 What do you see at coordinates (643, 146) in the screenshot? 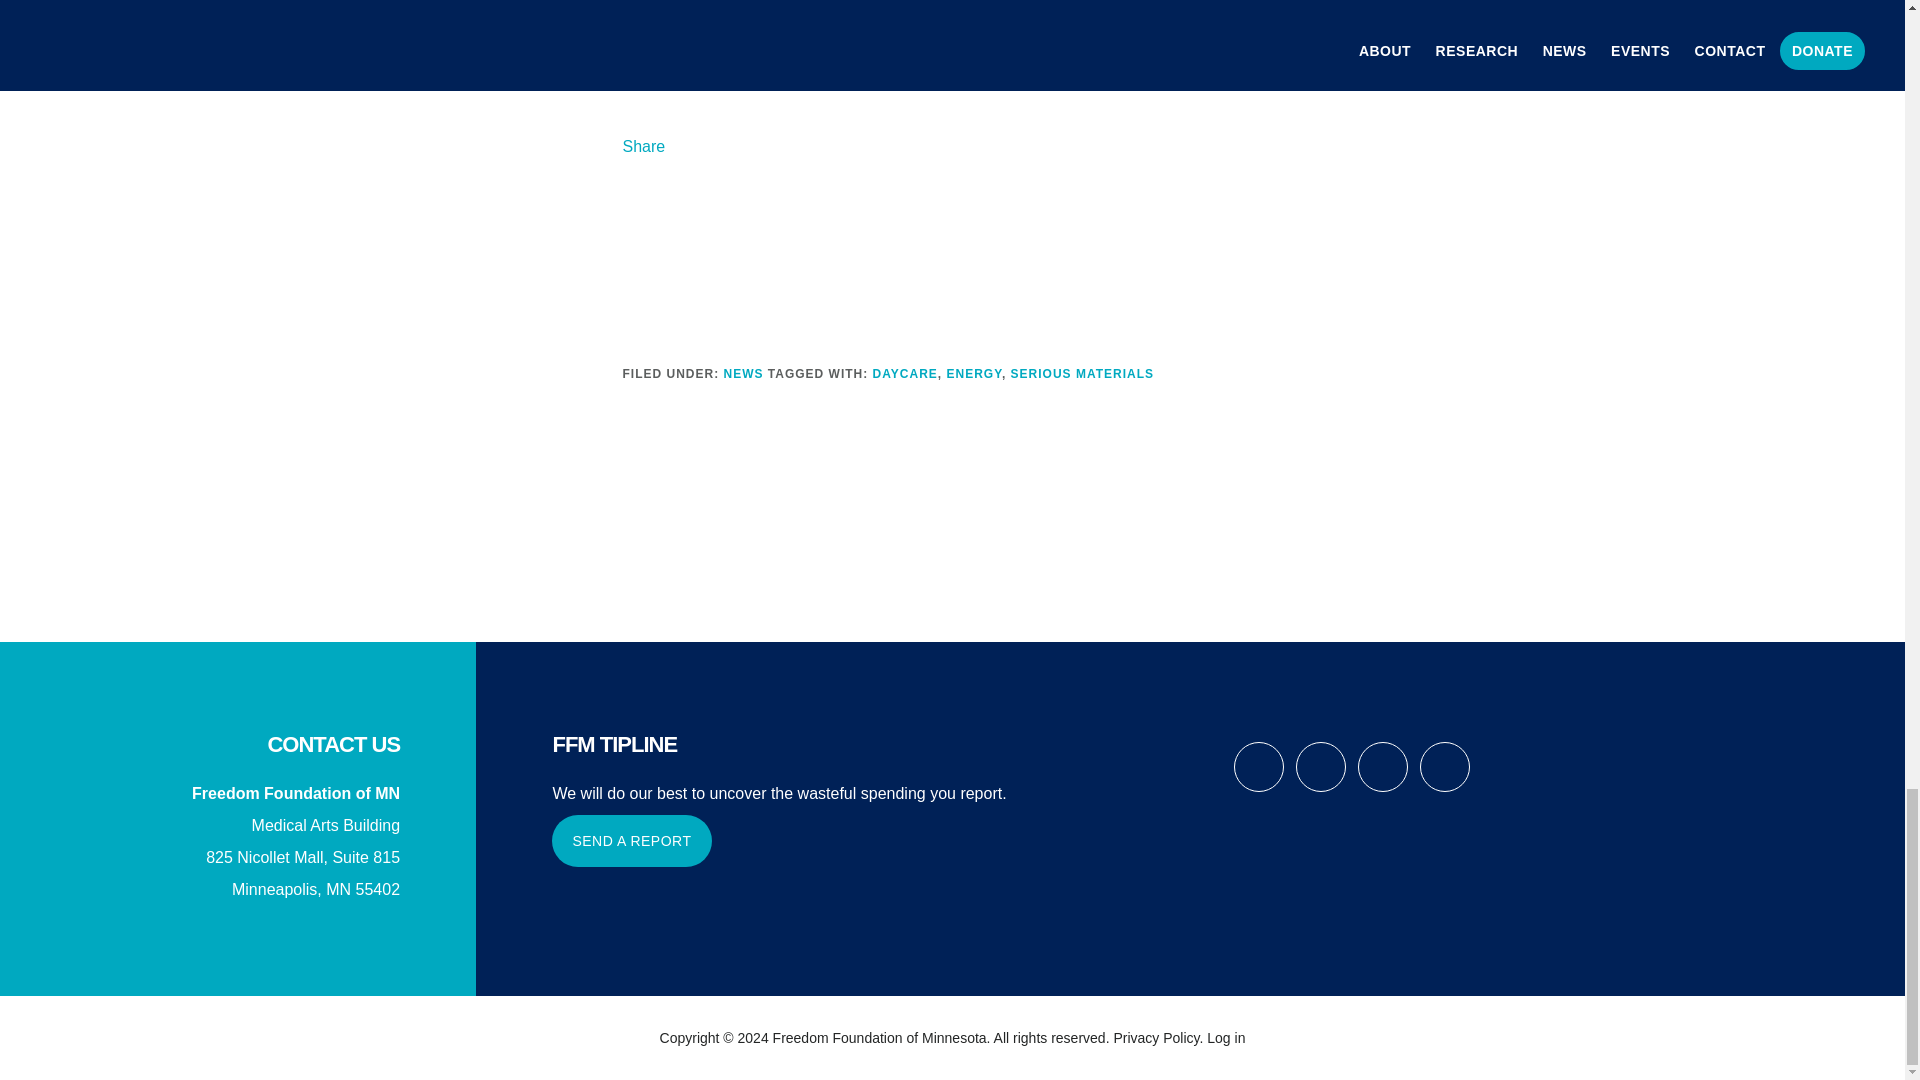
I see `Share` at bounding box center [643, 146].